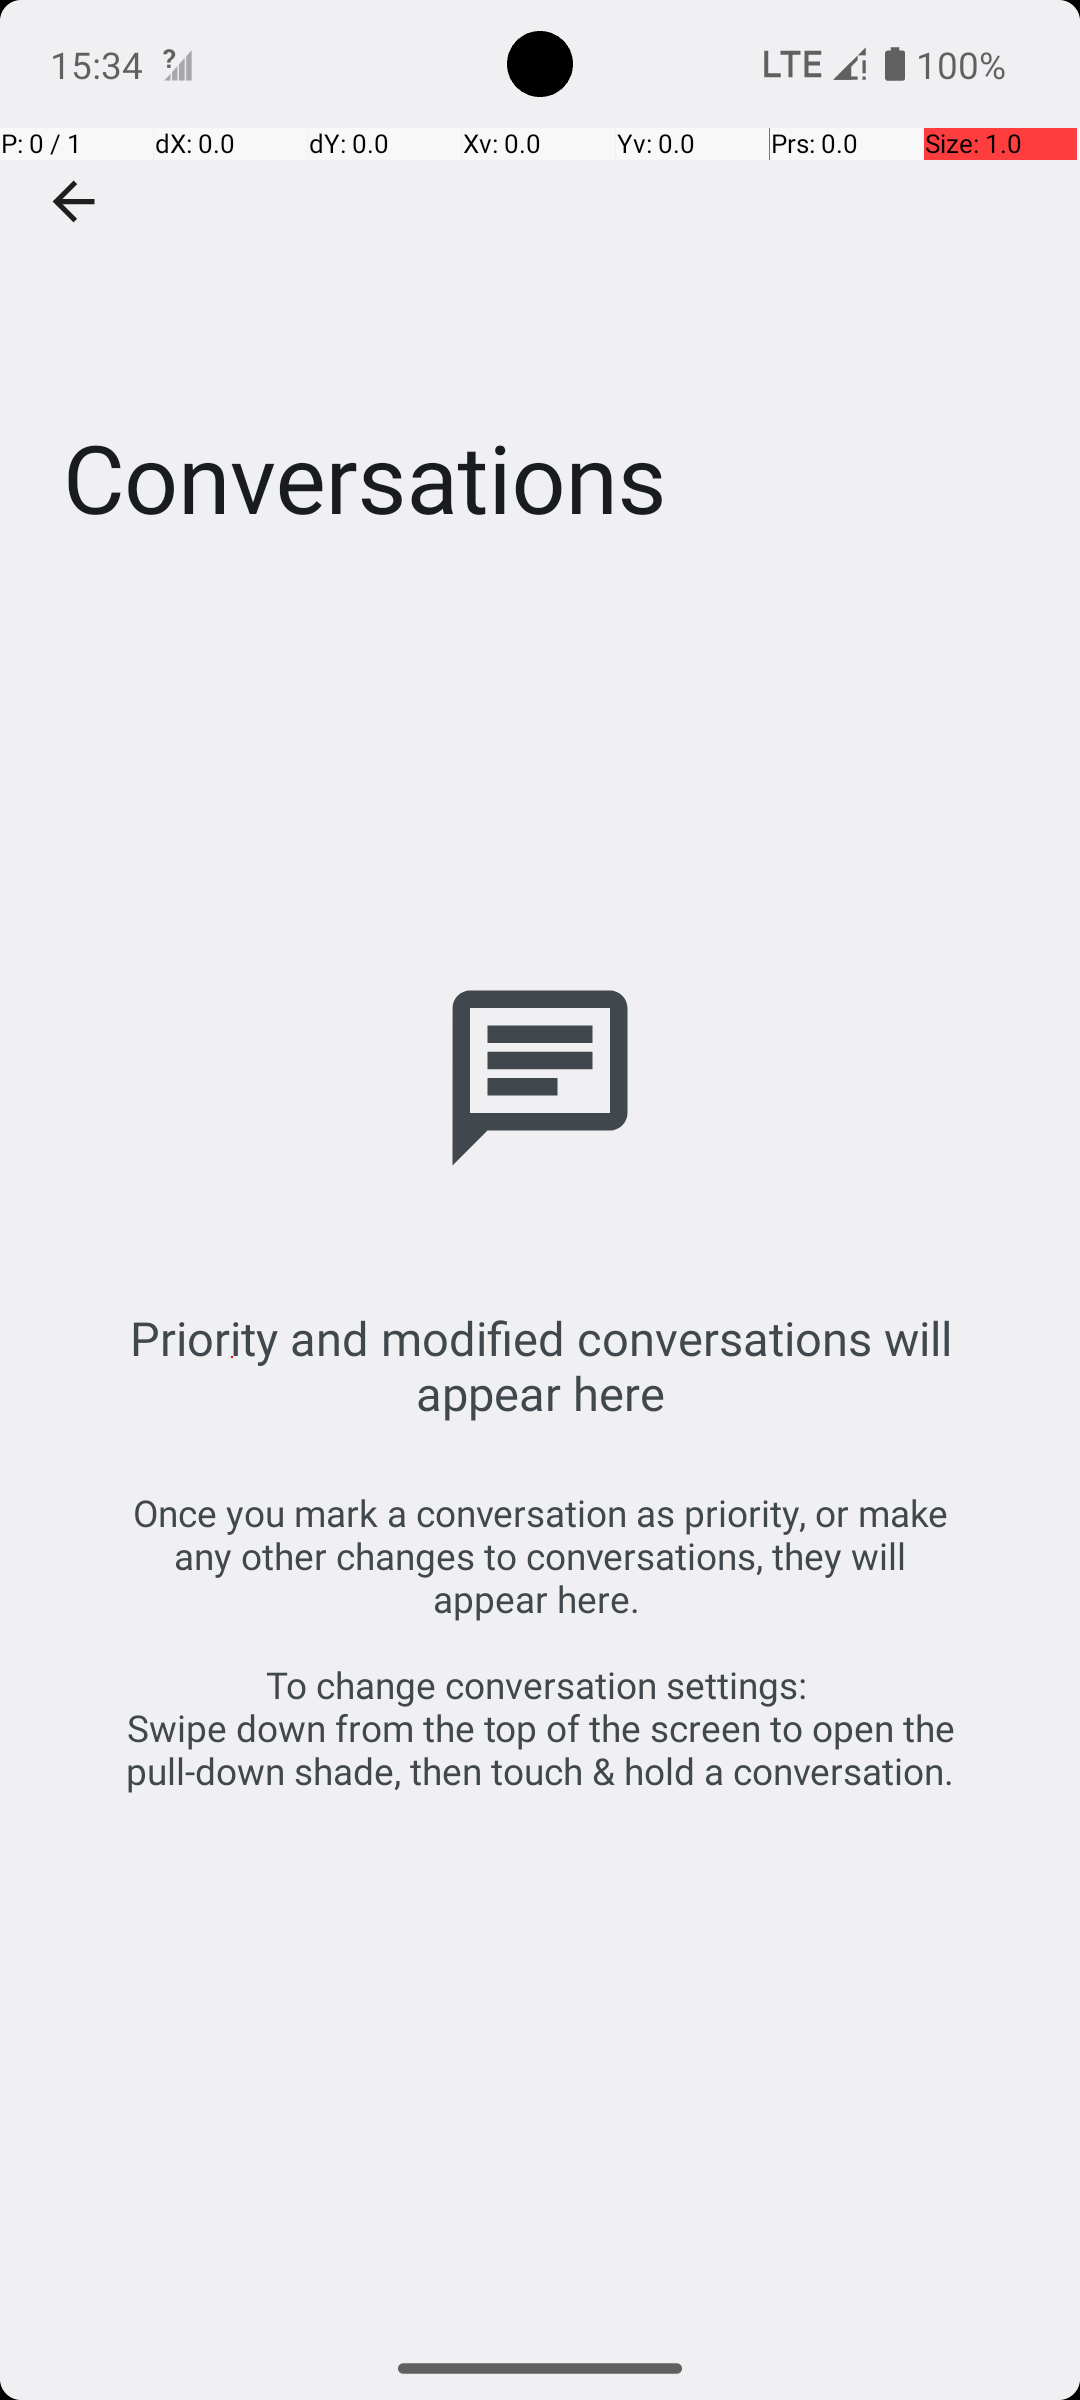 This screenshot has width=1080, height=2400. What do you see at coordinates (540, 1642) in the screenshot?
I see `Once you mark a conversation as priority, or make any other changes to conversations, they will appear here. 

To change conversation settings: 
Swipe down from the top of the screen to open the pull-down shade, then touch & hold a conversation.` at bounding box center [540, 1642].